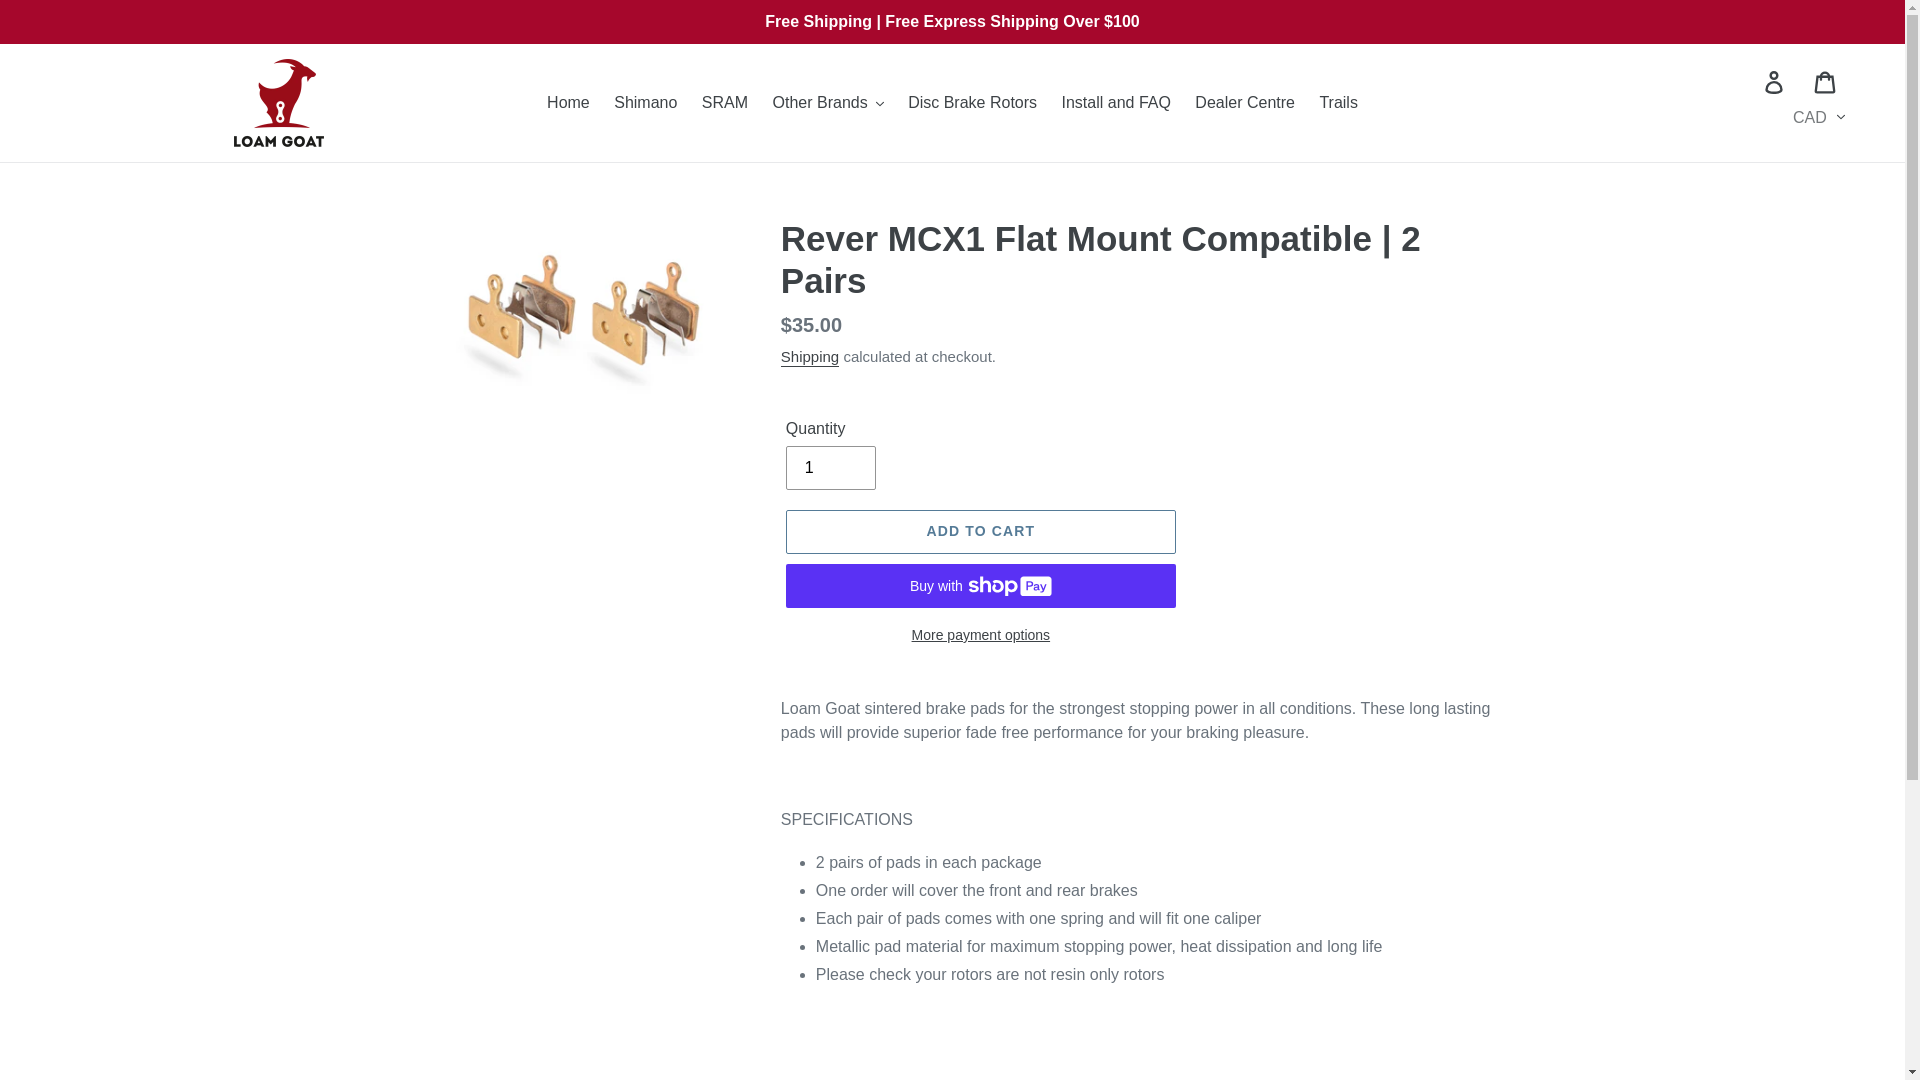 The height and width of the screenshot is (1080, 1920). I want to click on Cart, so click(1826, 80).